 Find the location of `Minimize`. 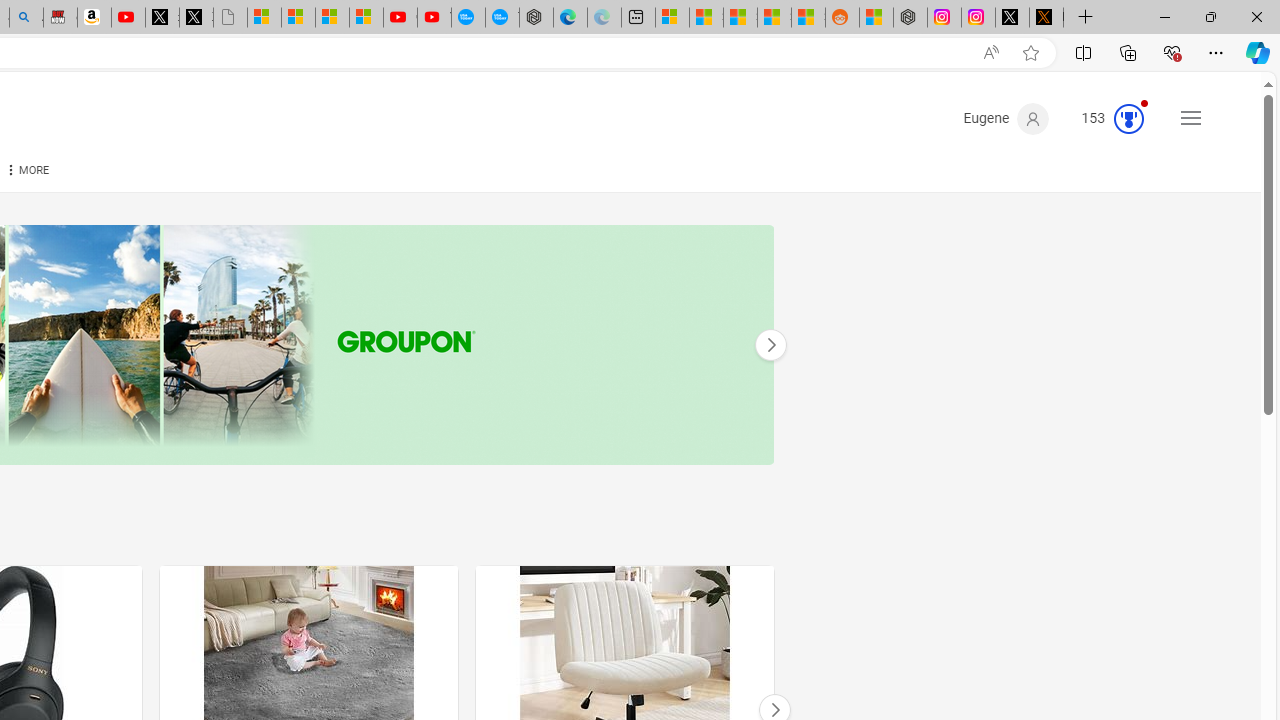

Minimize is located at coordinates (1164, 16).